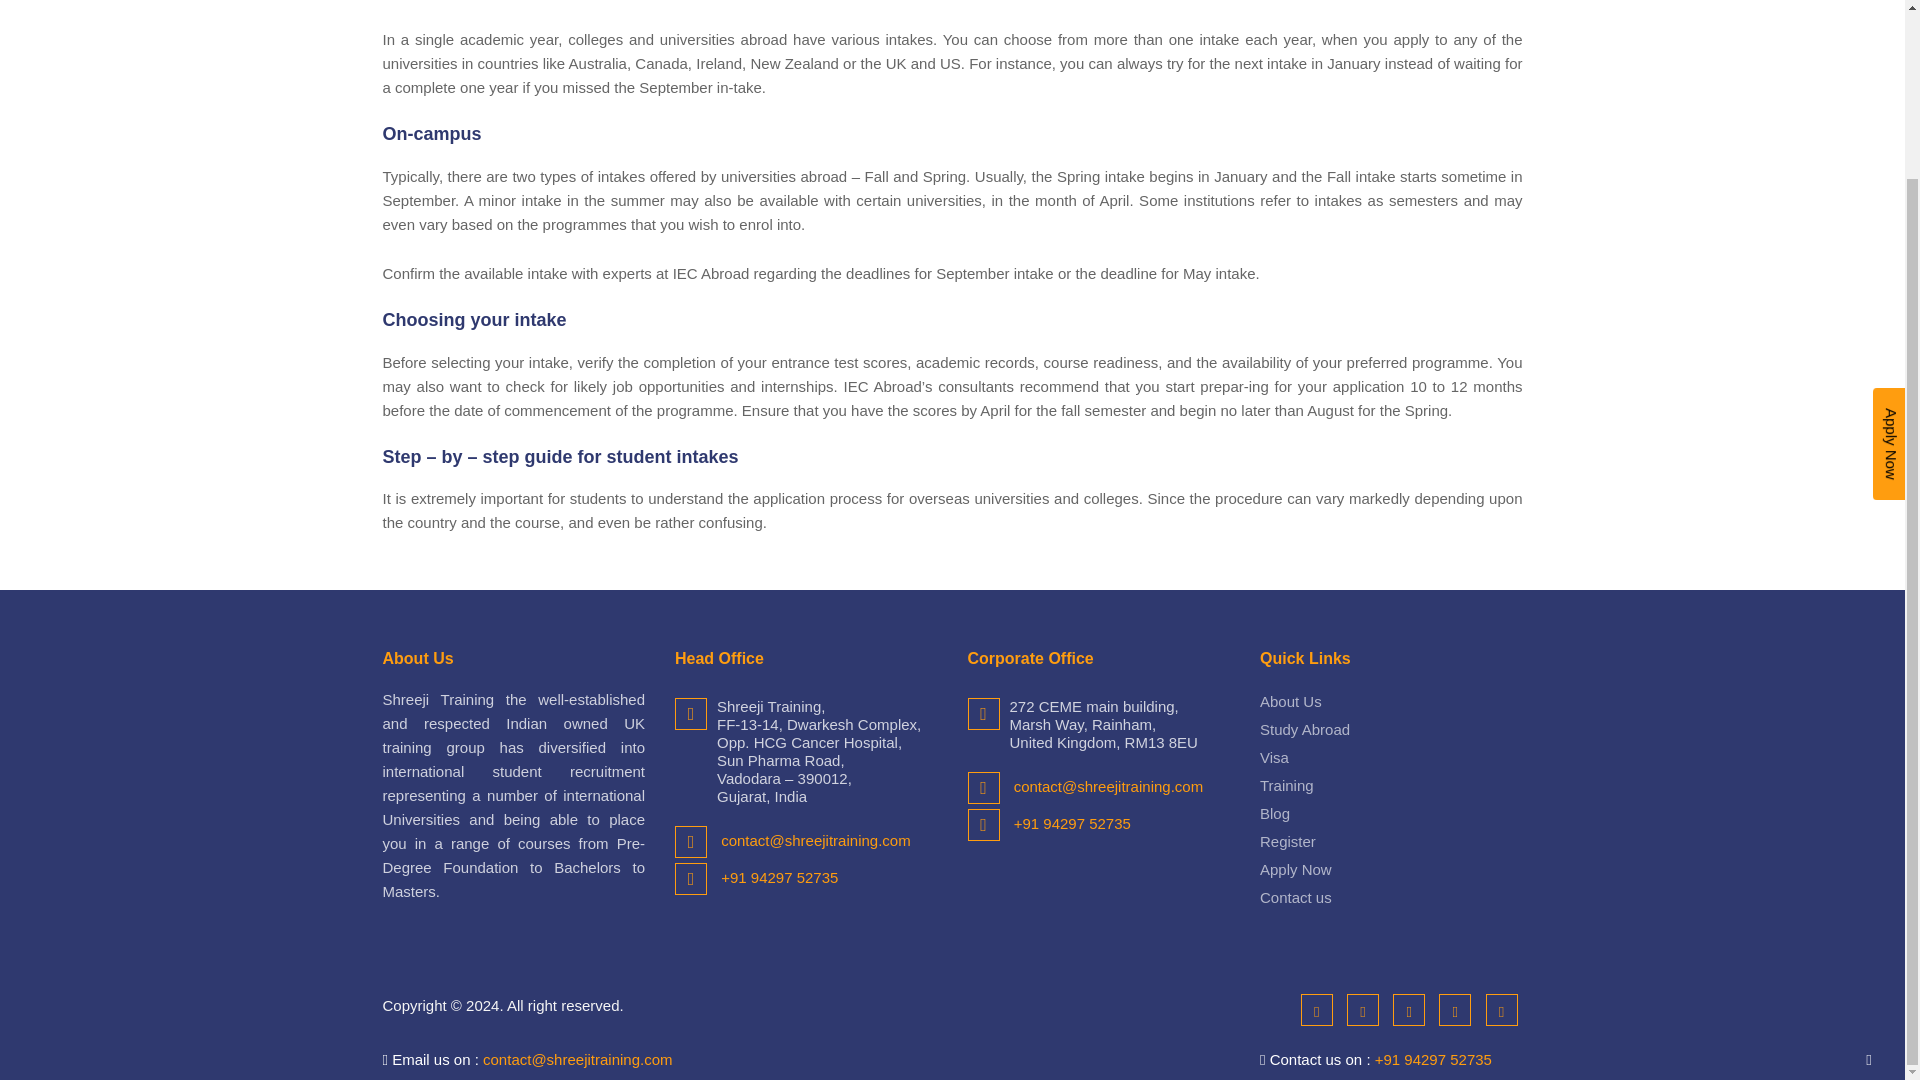  Describe the element at coordinates (1290, 701) in the screenshot. I see `About Us` at that location.